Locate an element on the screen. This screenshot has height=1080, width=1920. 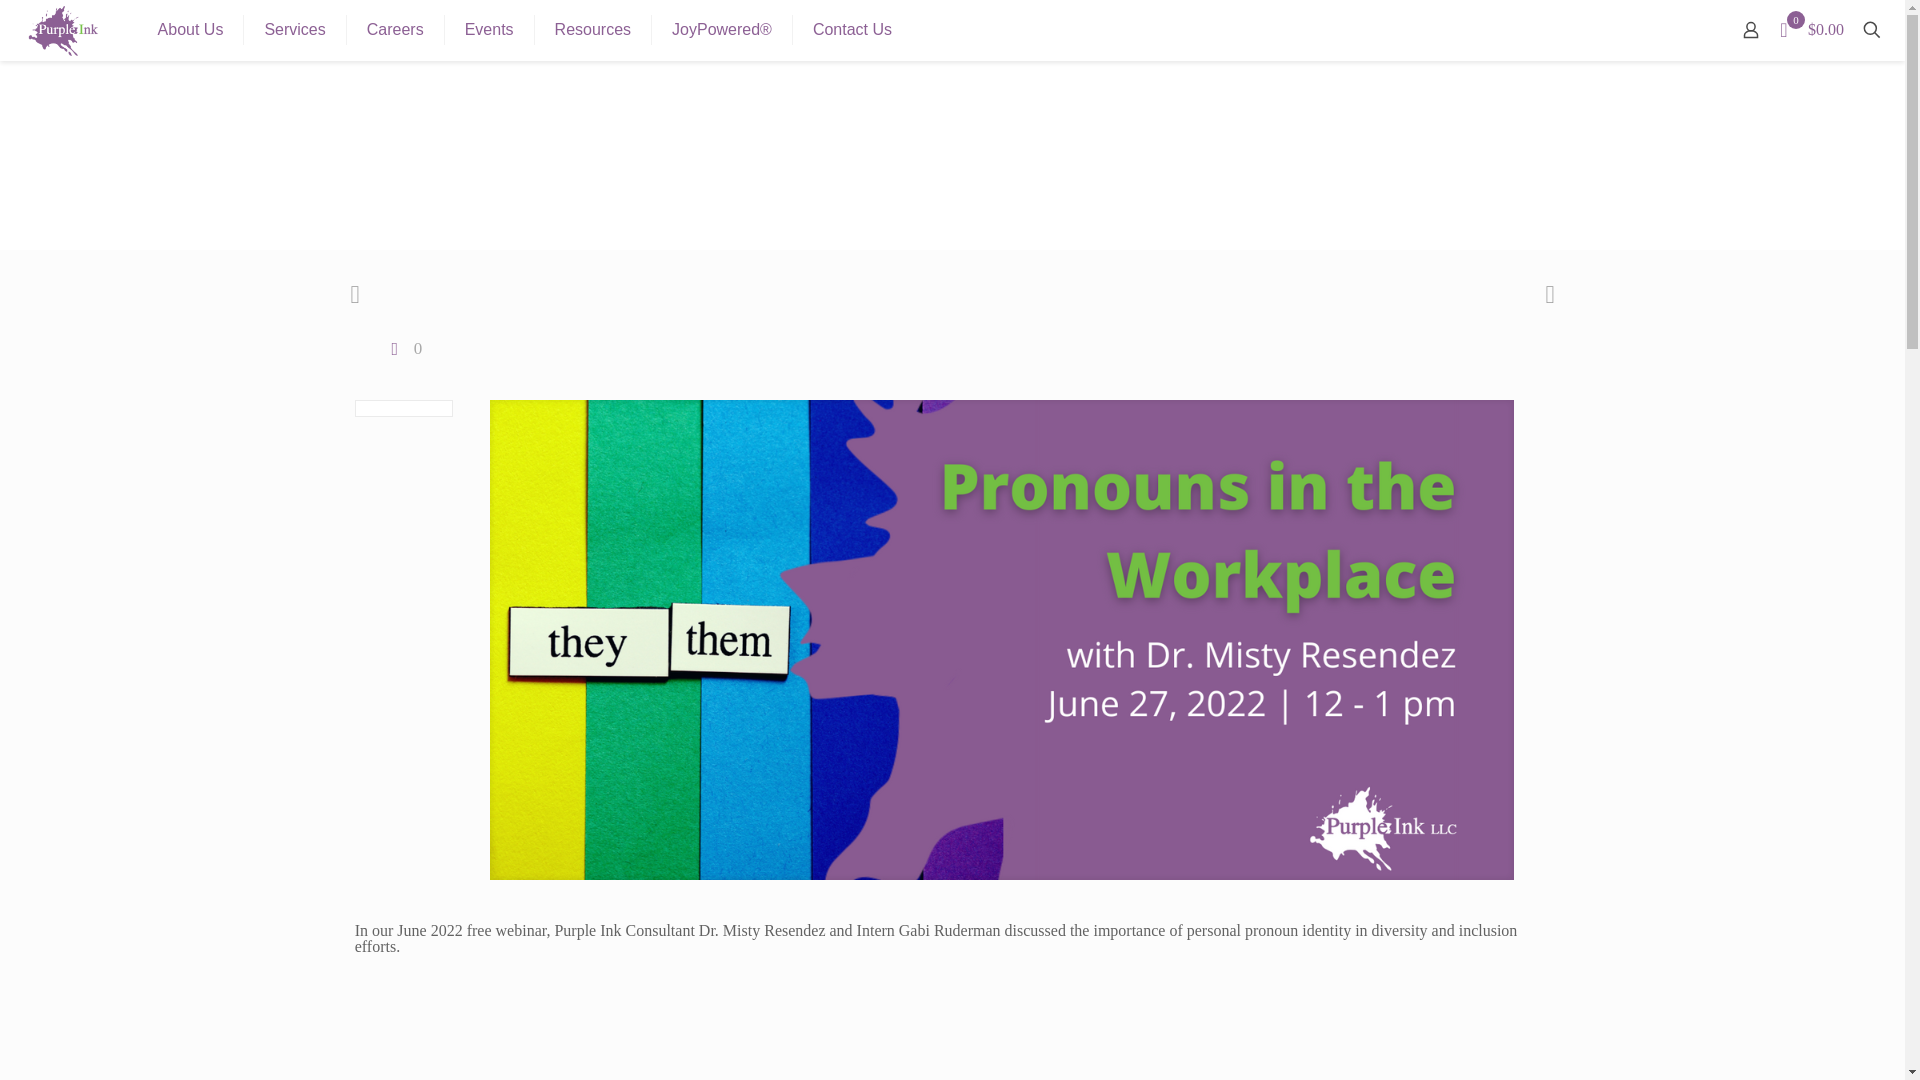
Careers is located at coordinates (396, 30).